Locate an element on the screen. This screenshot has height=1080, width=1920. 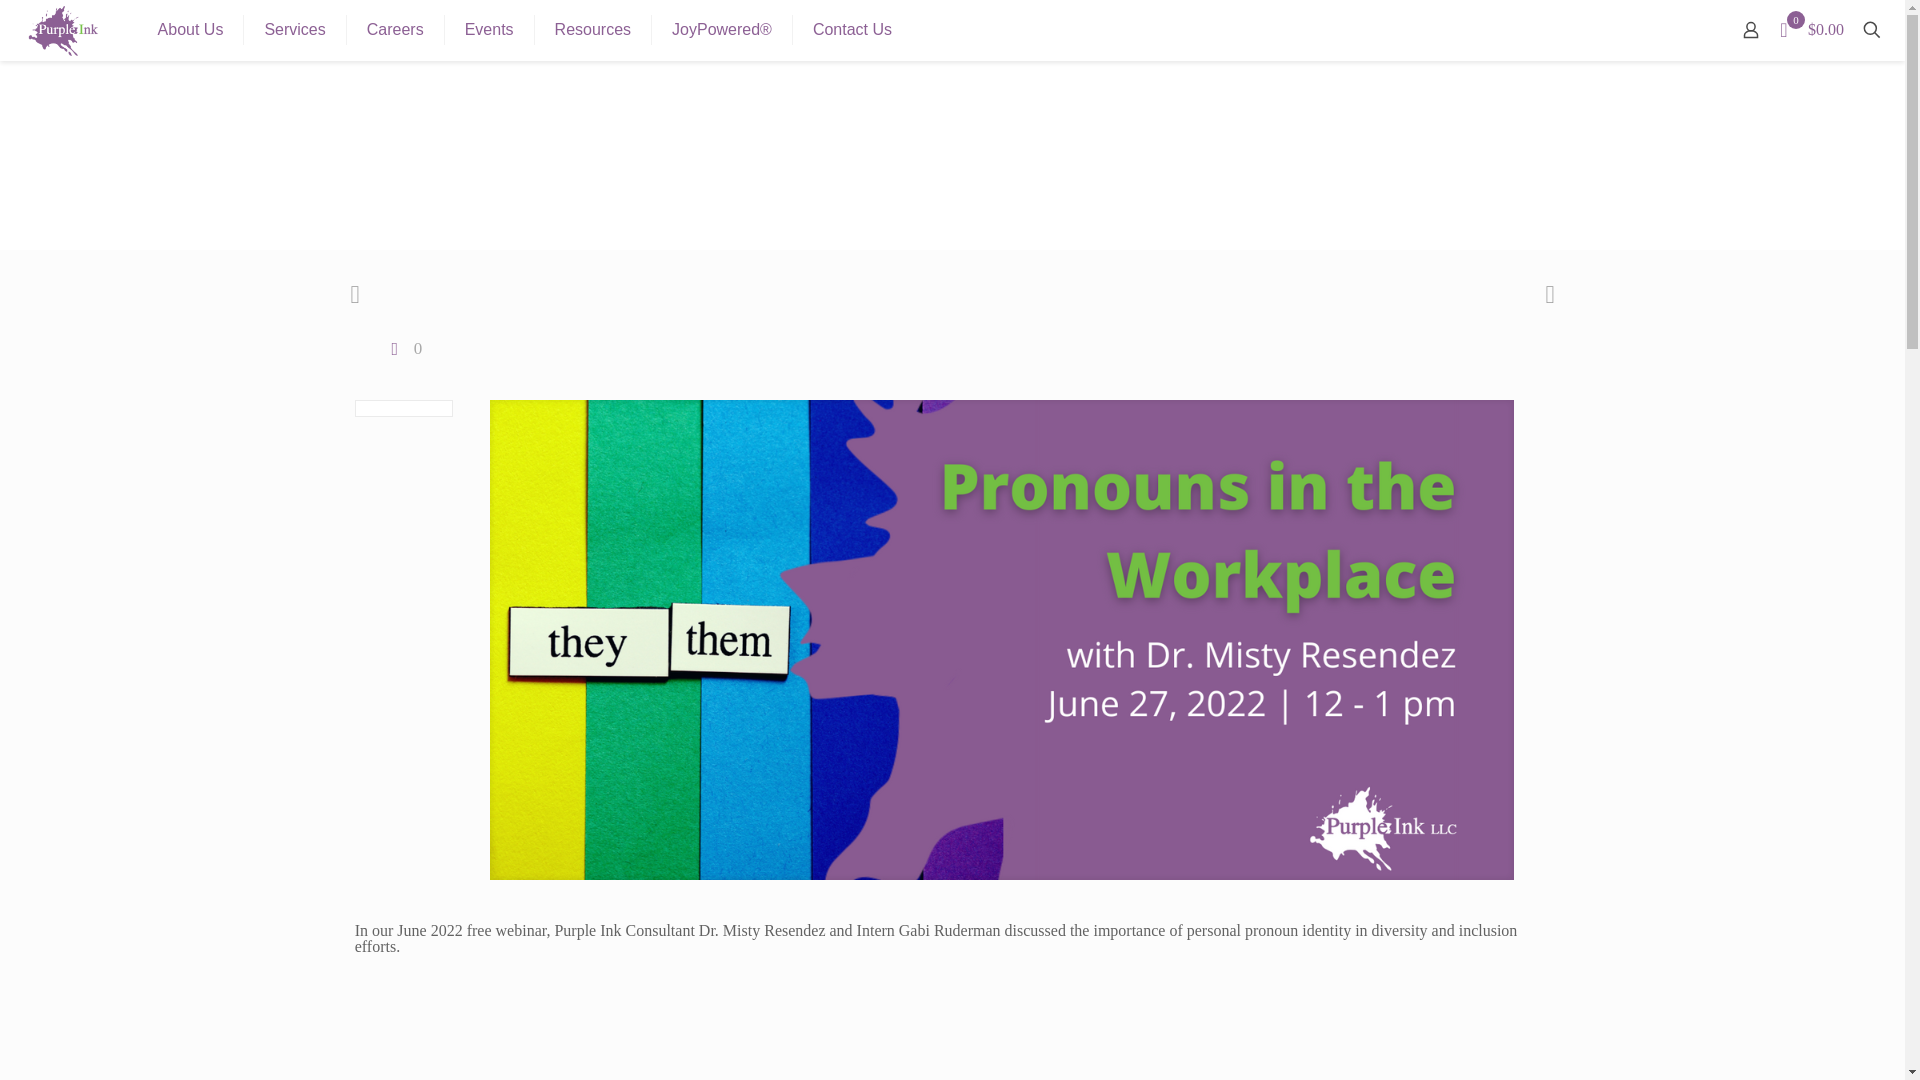
Careers is located at coordinates (396, 30).